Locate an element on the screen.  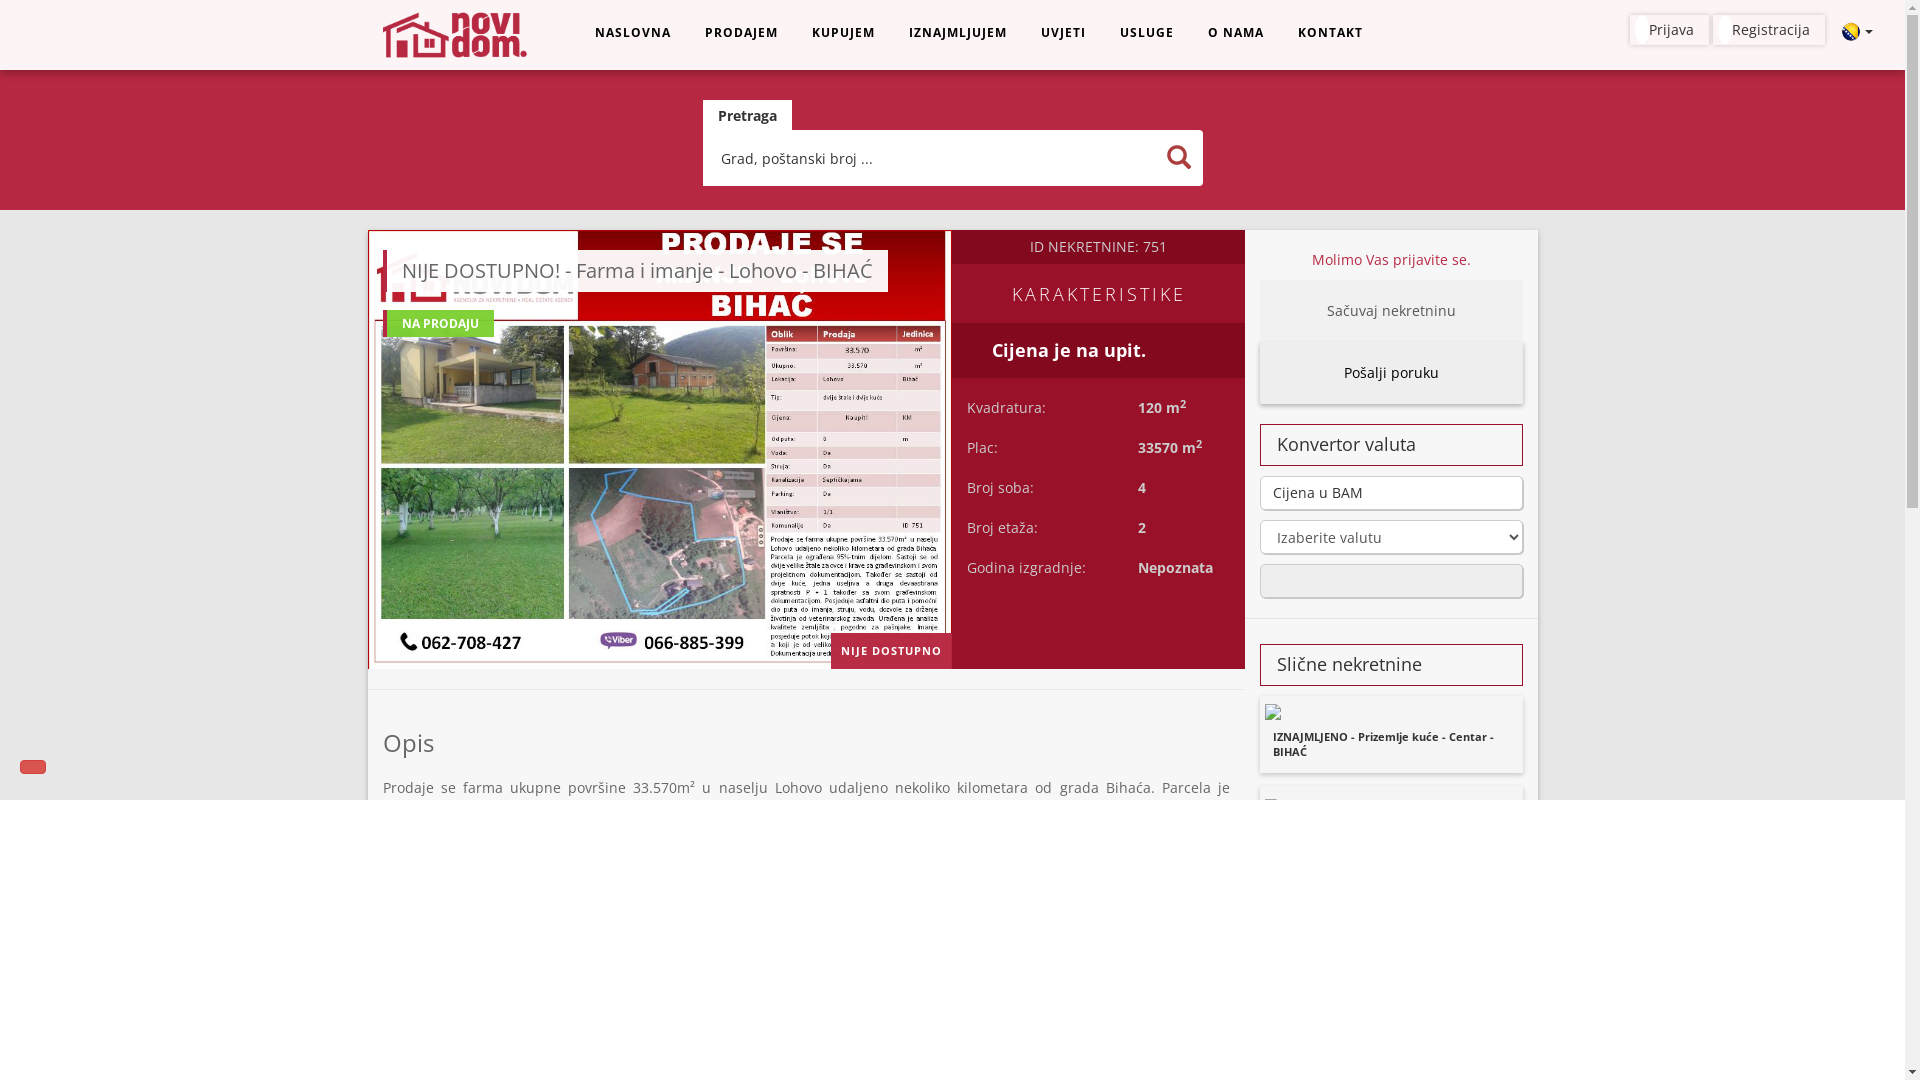
Prijava is located at coordinates (1670, 30).